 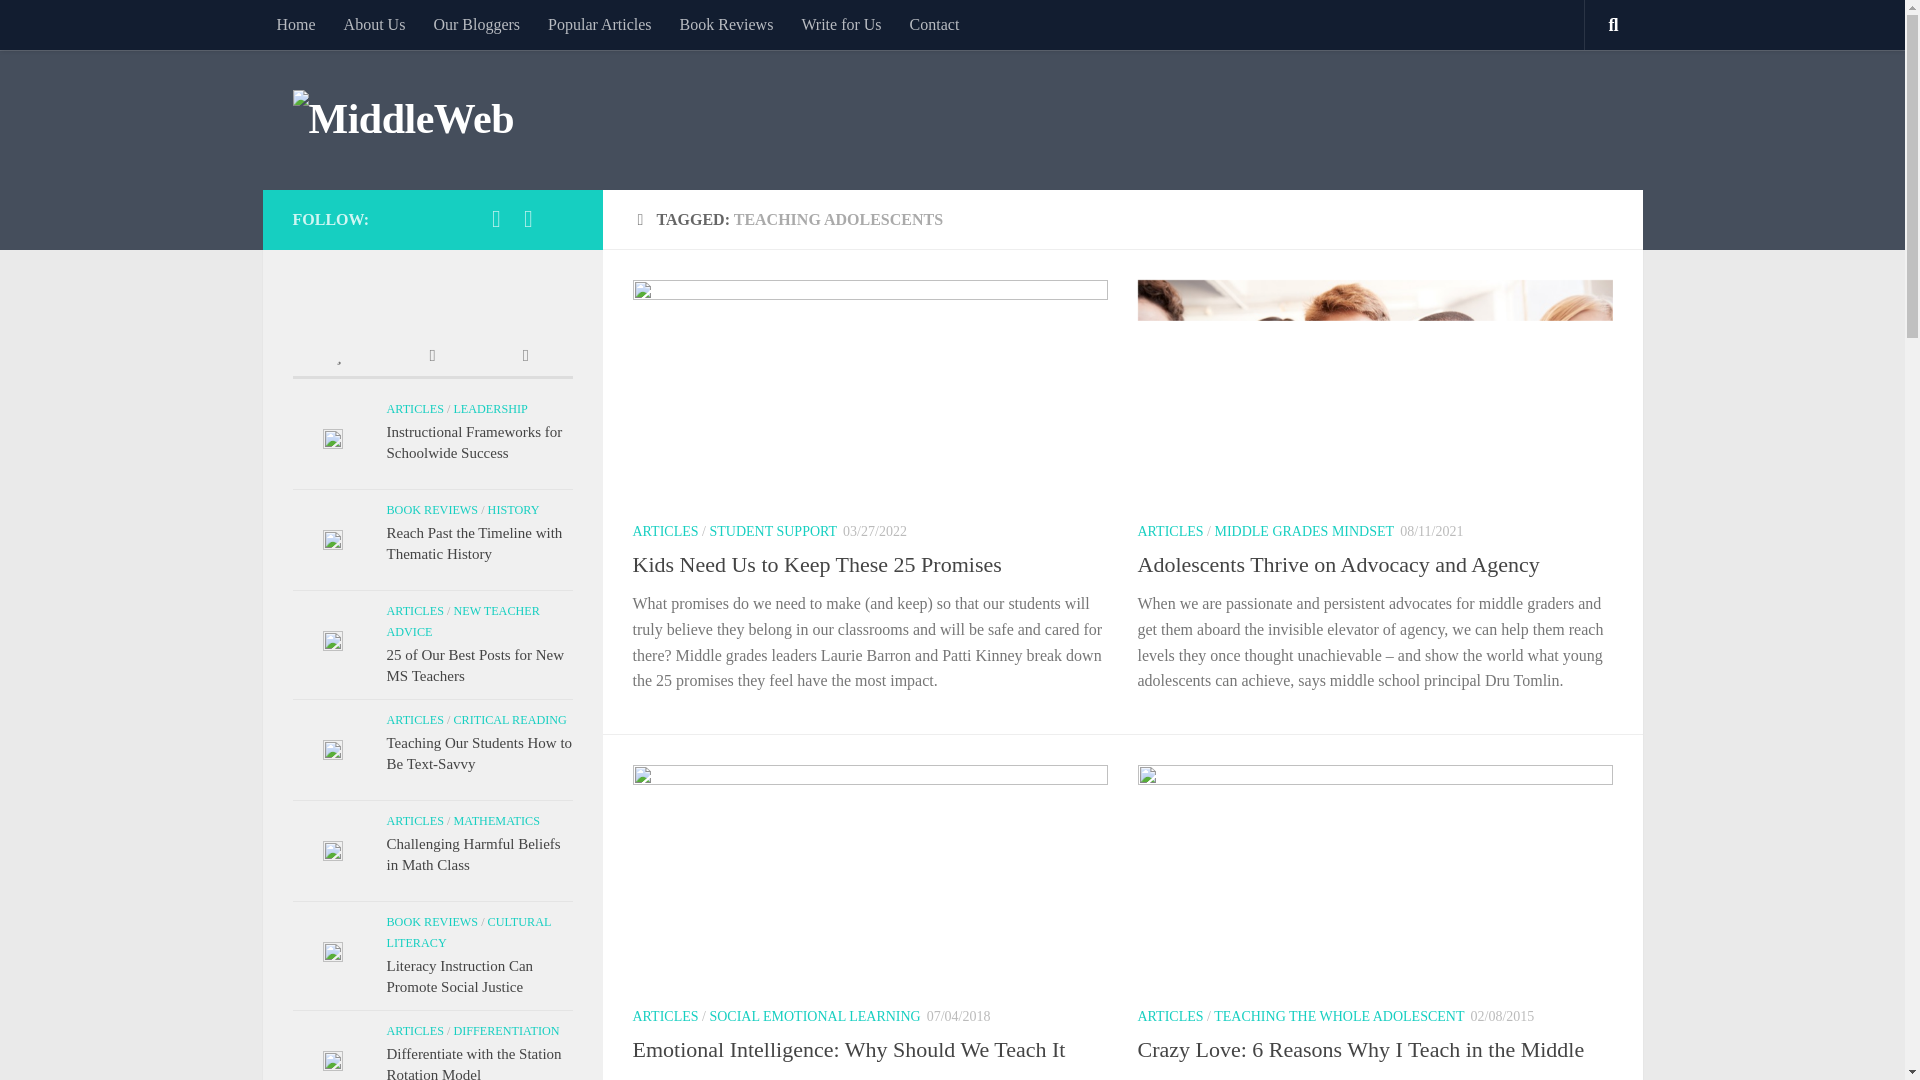 I want to click on TEACHING THE WHOLE ADOLESCENT, so click(x=1338, y=1016).